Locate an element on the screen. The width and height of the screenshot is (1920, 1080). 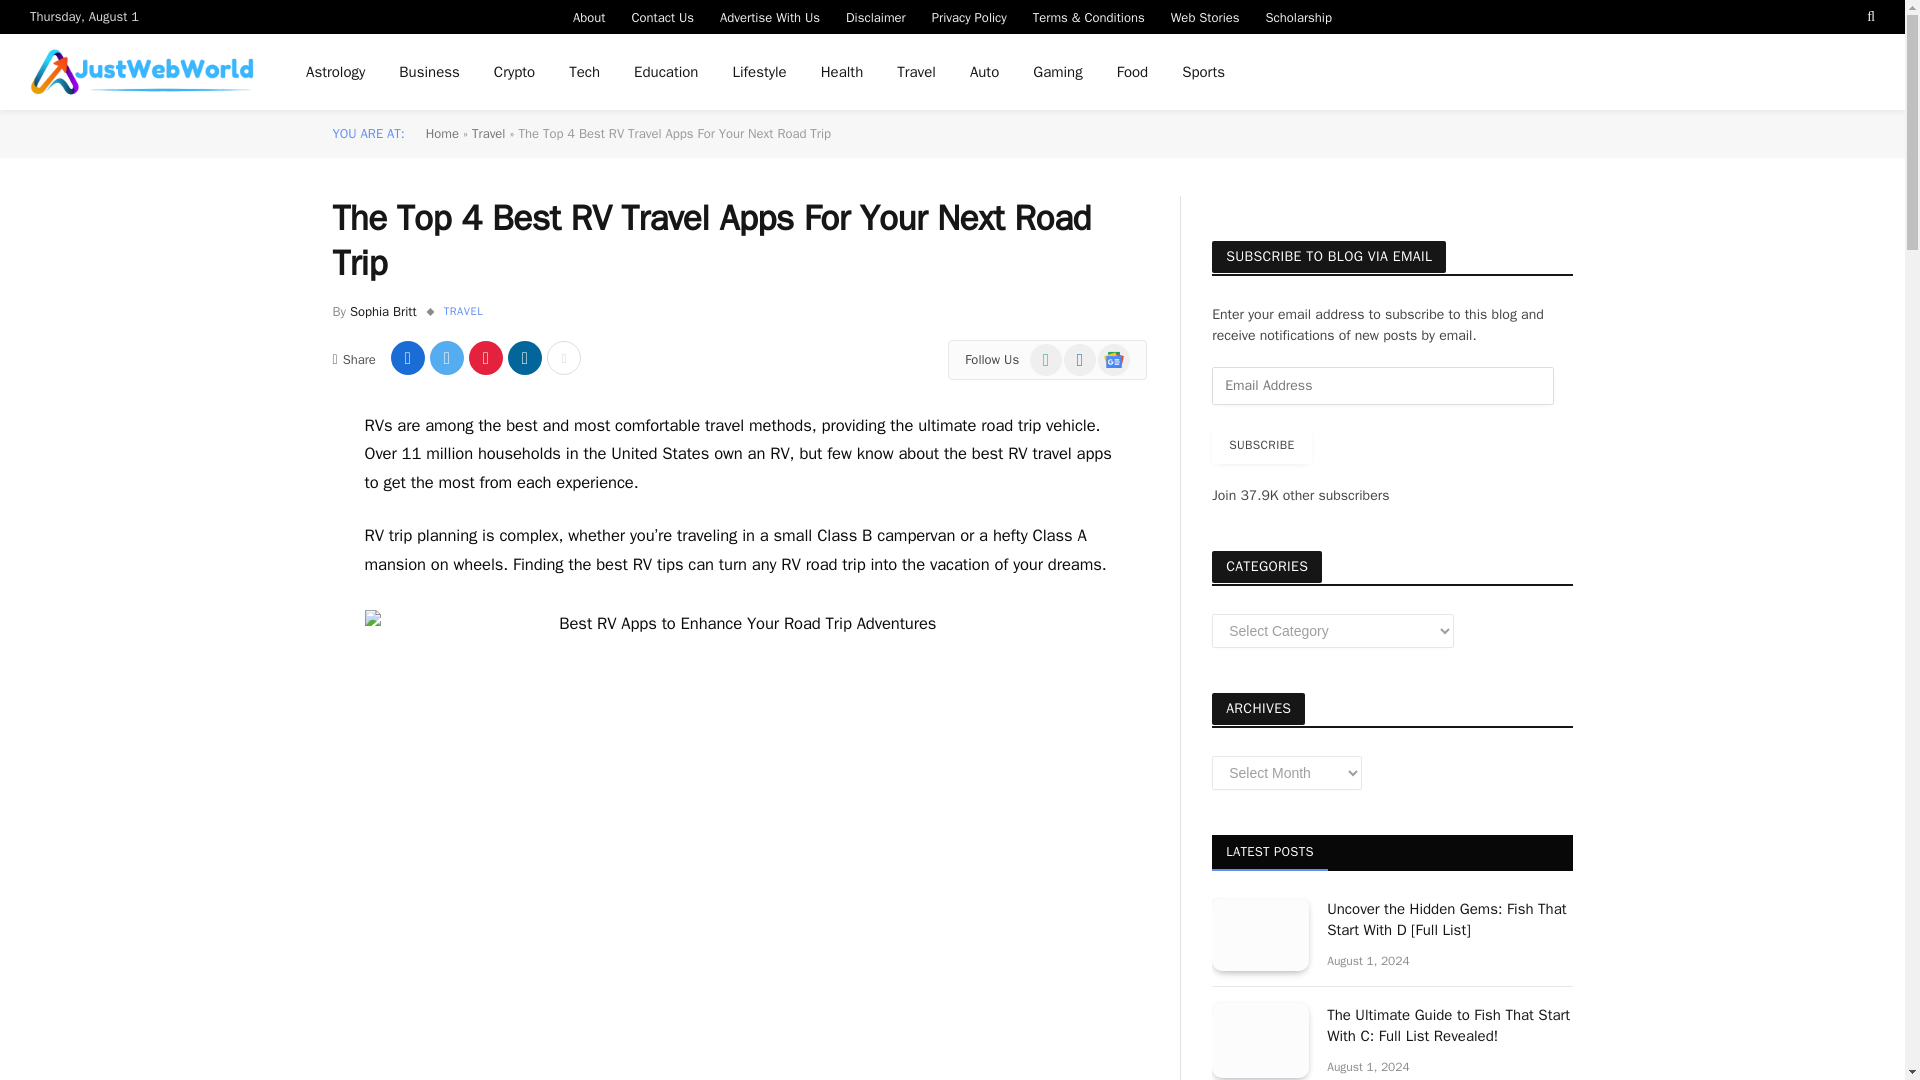
Share on Pinterest is located at coordinates (486, 358).